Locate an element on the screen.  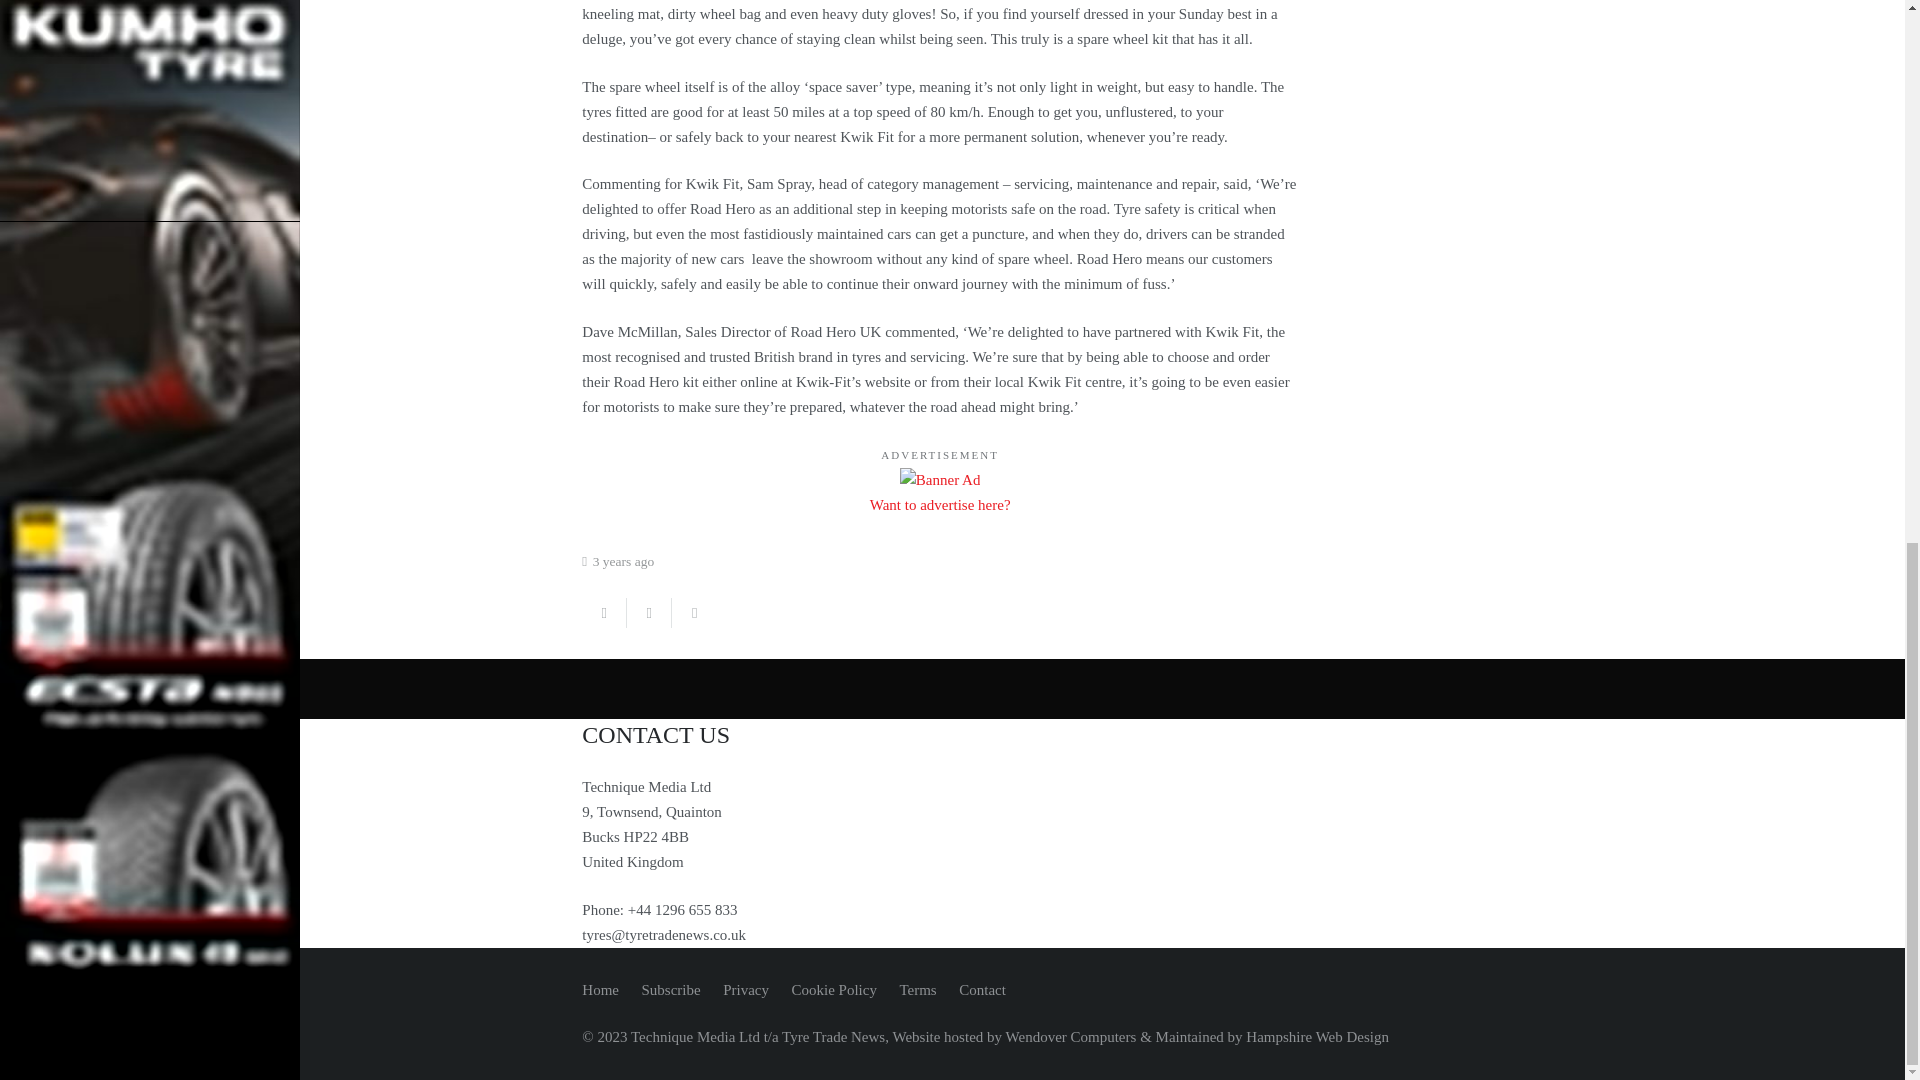
Contact is located at coordinates (982, 989).